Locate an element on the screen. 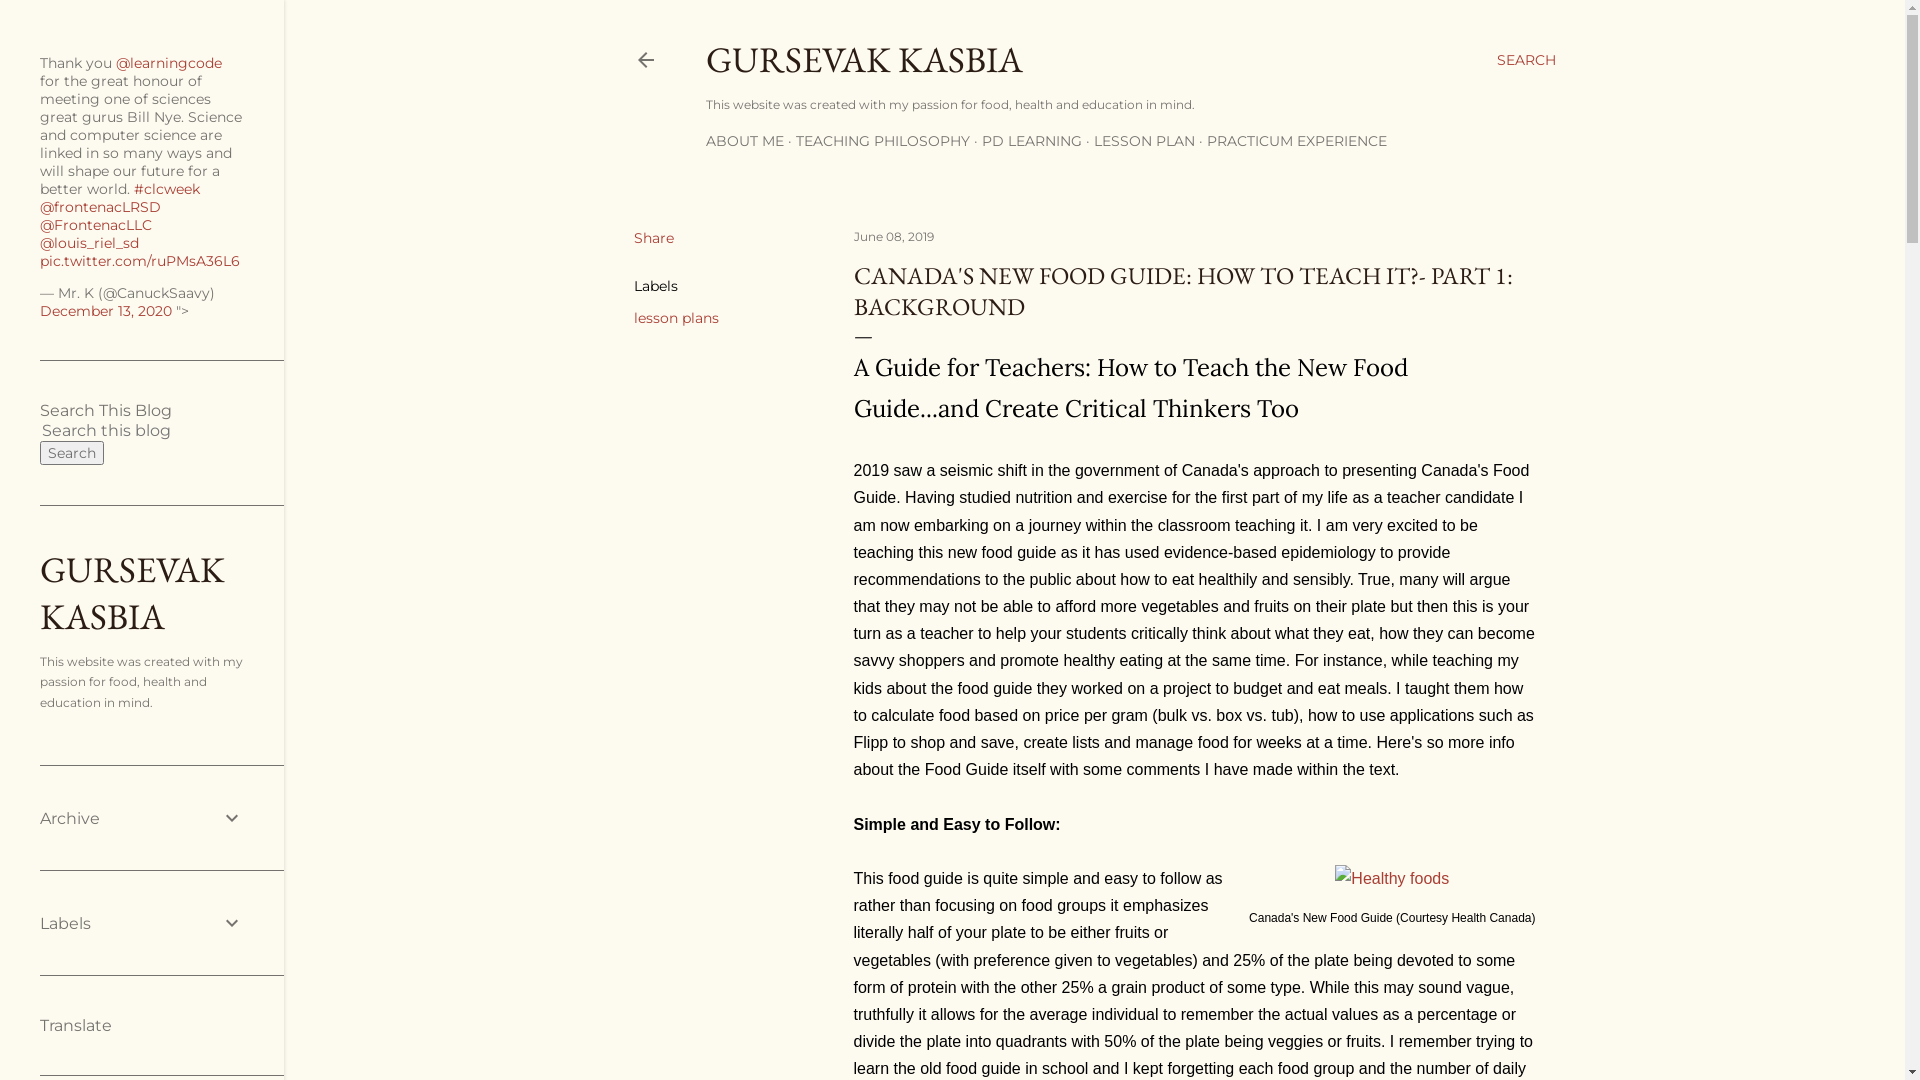 Image resolution: width=1920 pixels, height=1080 pixels. @learningcode is located at coordinates (169, 63).